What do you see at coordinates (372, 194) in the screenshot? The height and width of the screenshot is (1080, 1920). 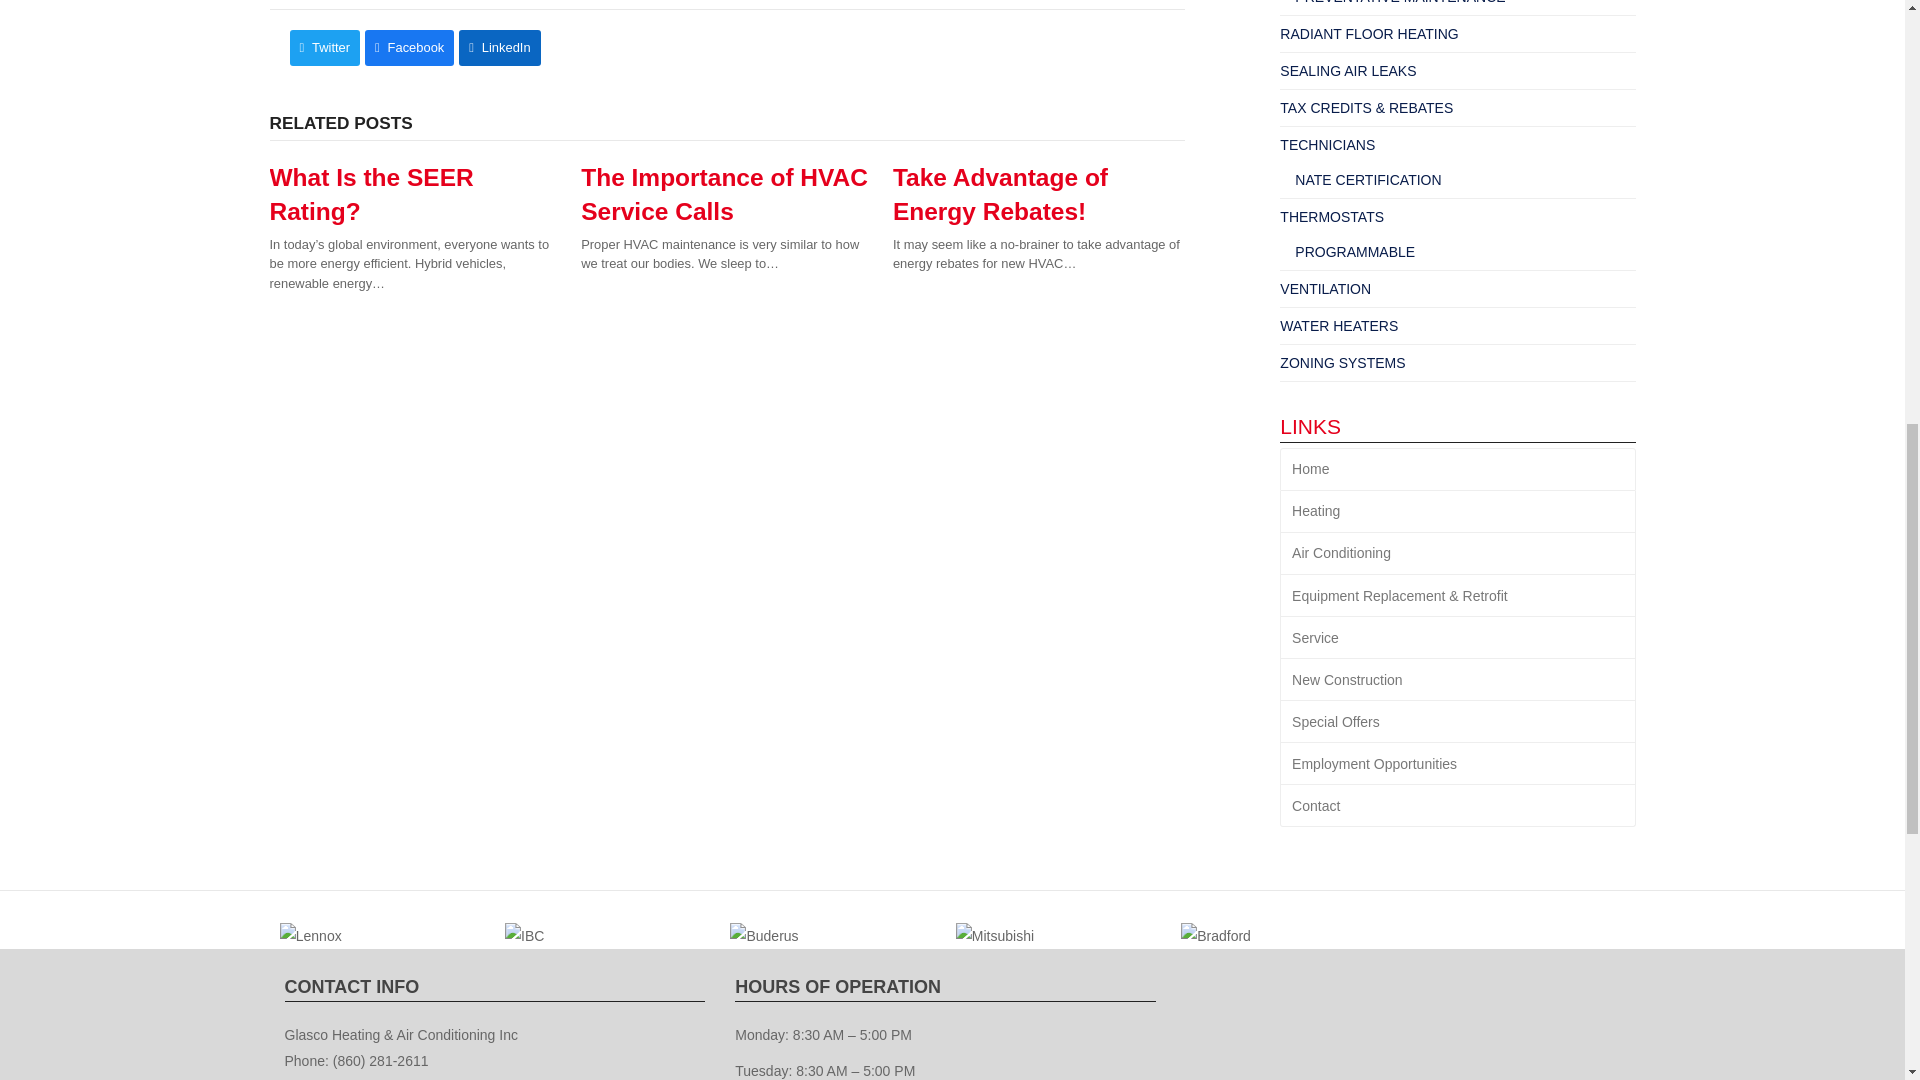 I see `What Is the SEER Rating?` at bounding box center [372, 194].